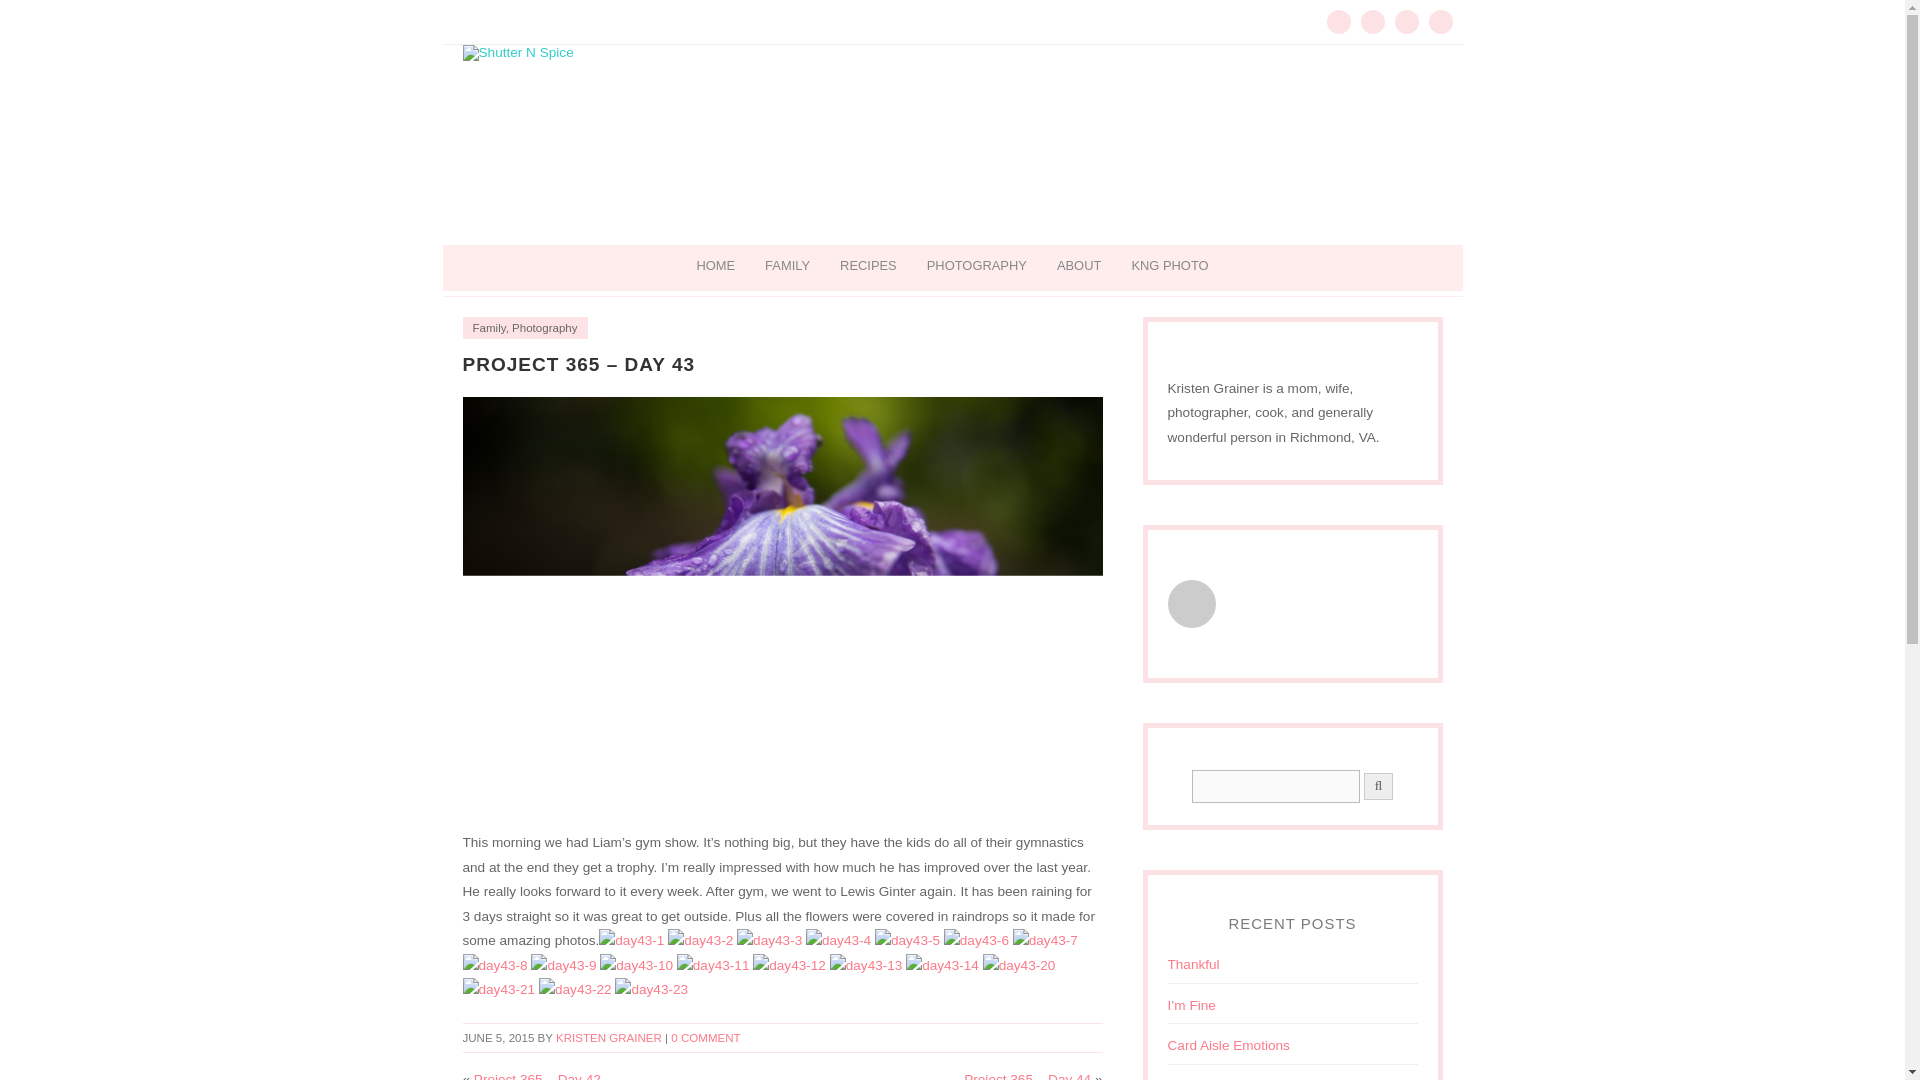 Image resolution: width=1920 pixels, height=1080 pixels. Describe the element at coordinates (952, 145) in the screenshot. I see `Shutter N Spice` at that location.